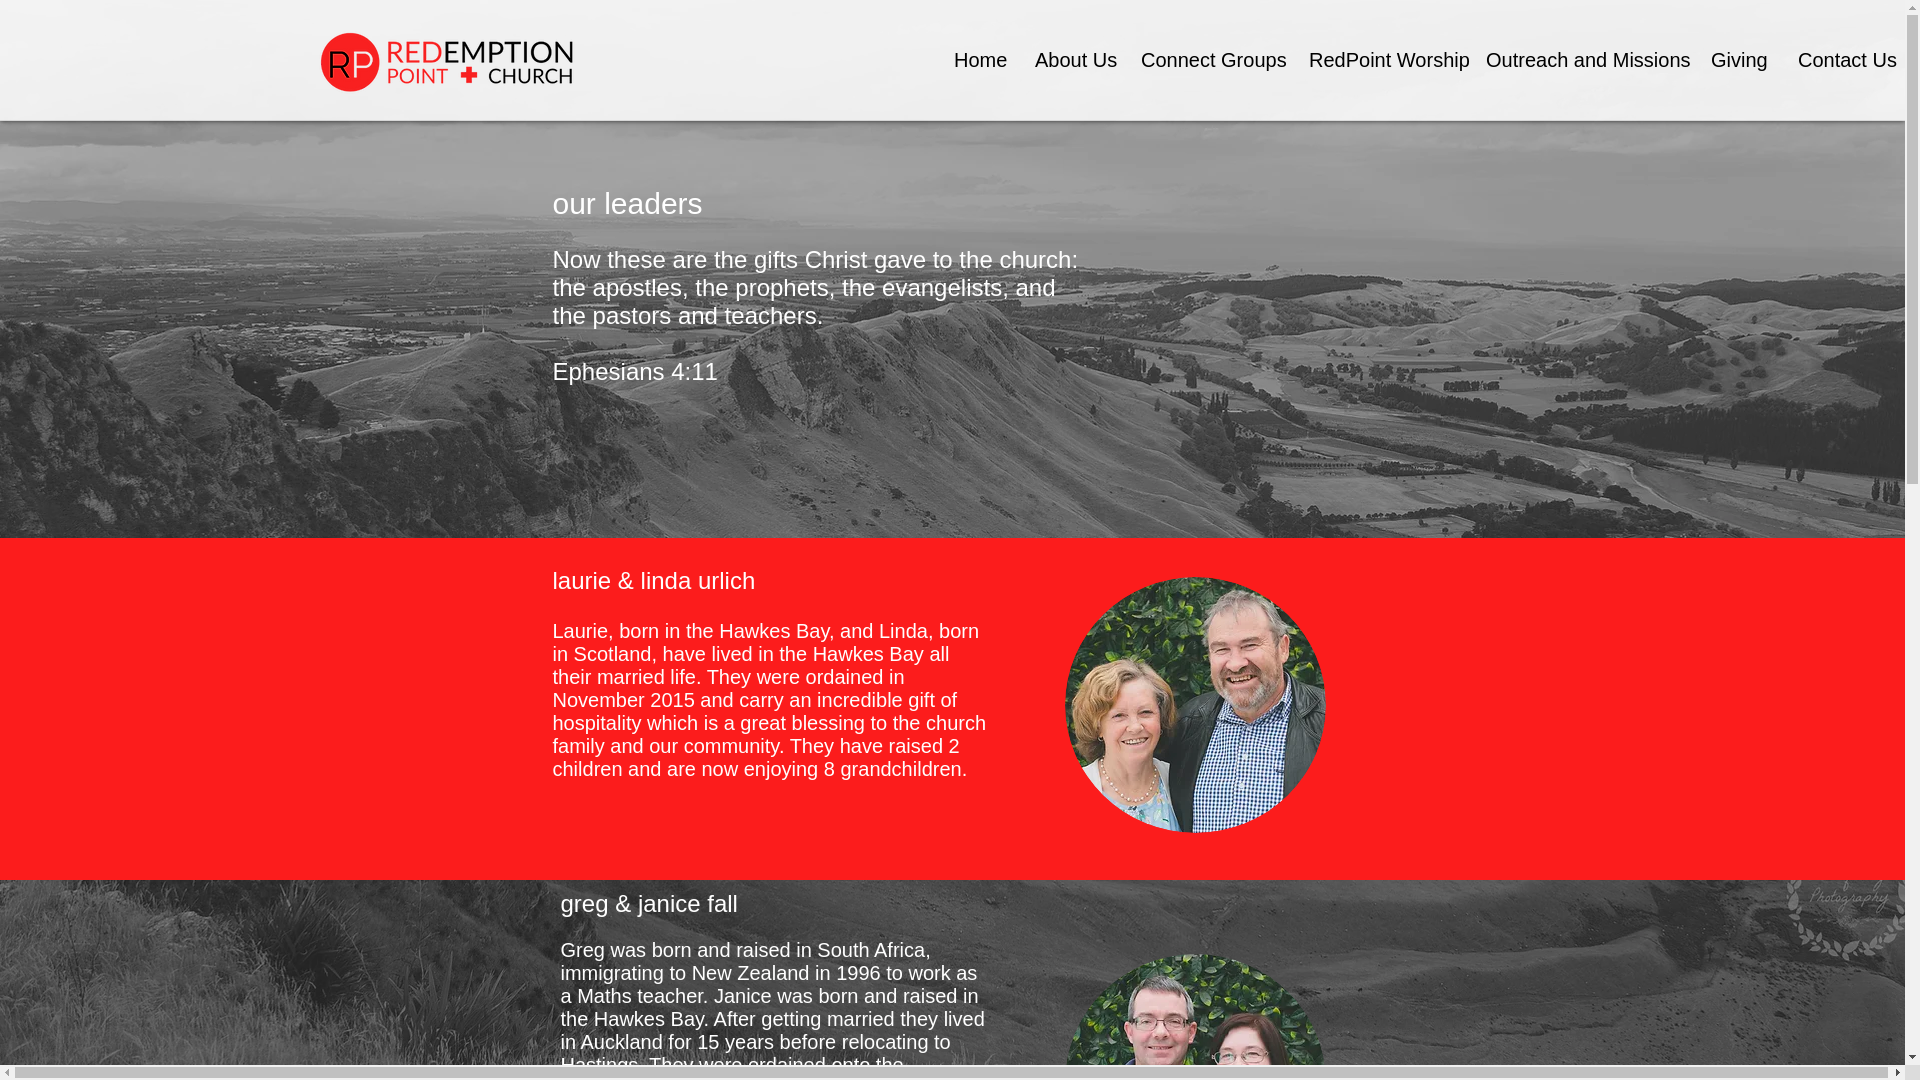 This screenshot has width=1920, height=1080. Describe the element at coordinates (1208, 60) in the screenshot. I see `Connect Groups` at that location.